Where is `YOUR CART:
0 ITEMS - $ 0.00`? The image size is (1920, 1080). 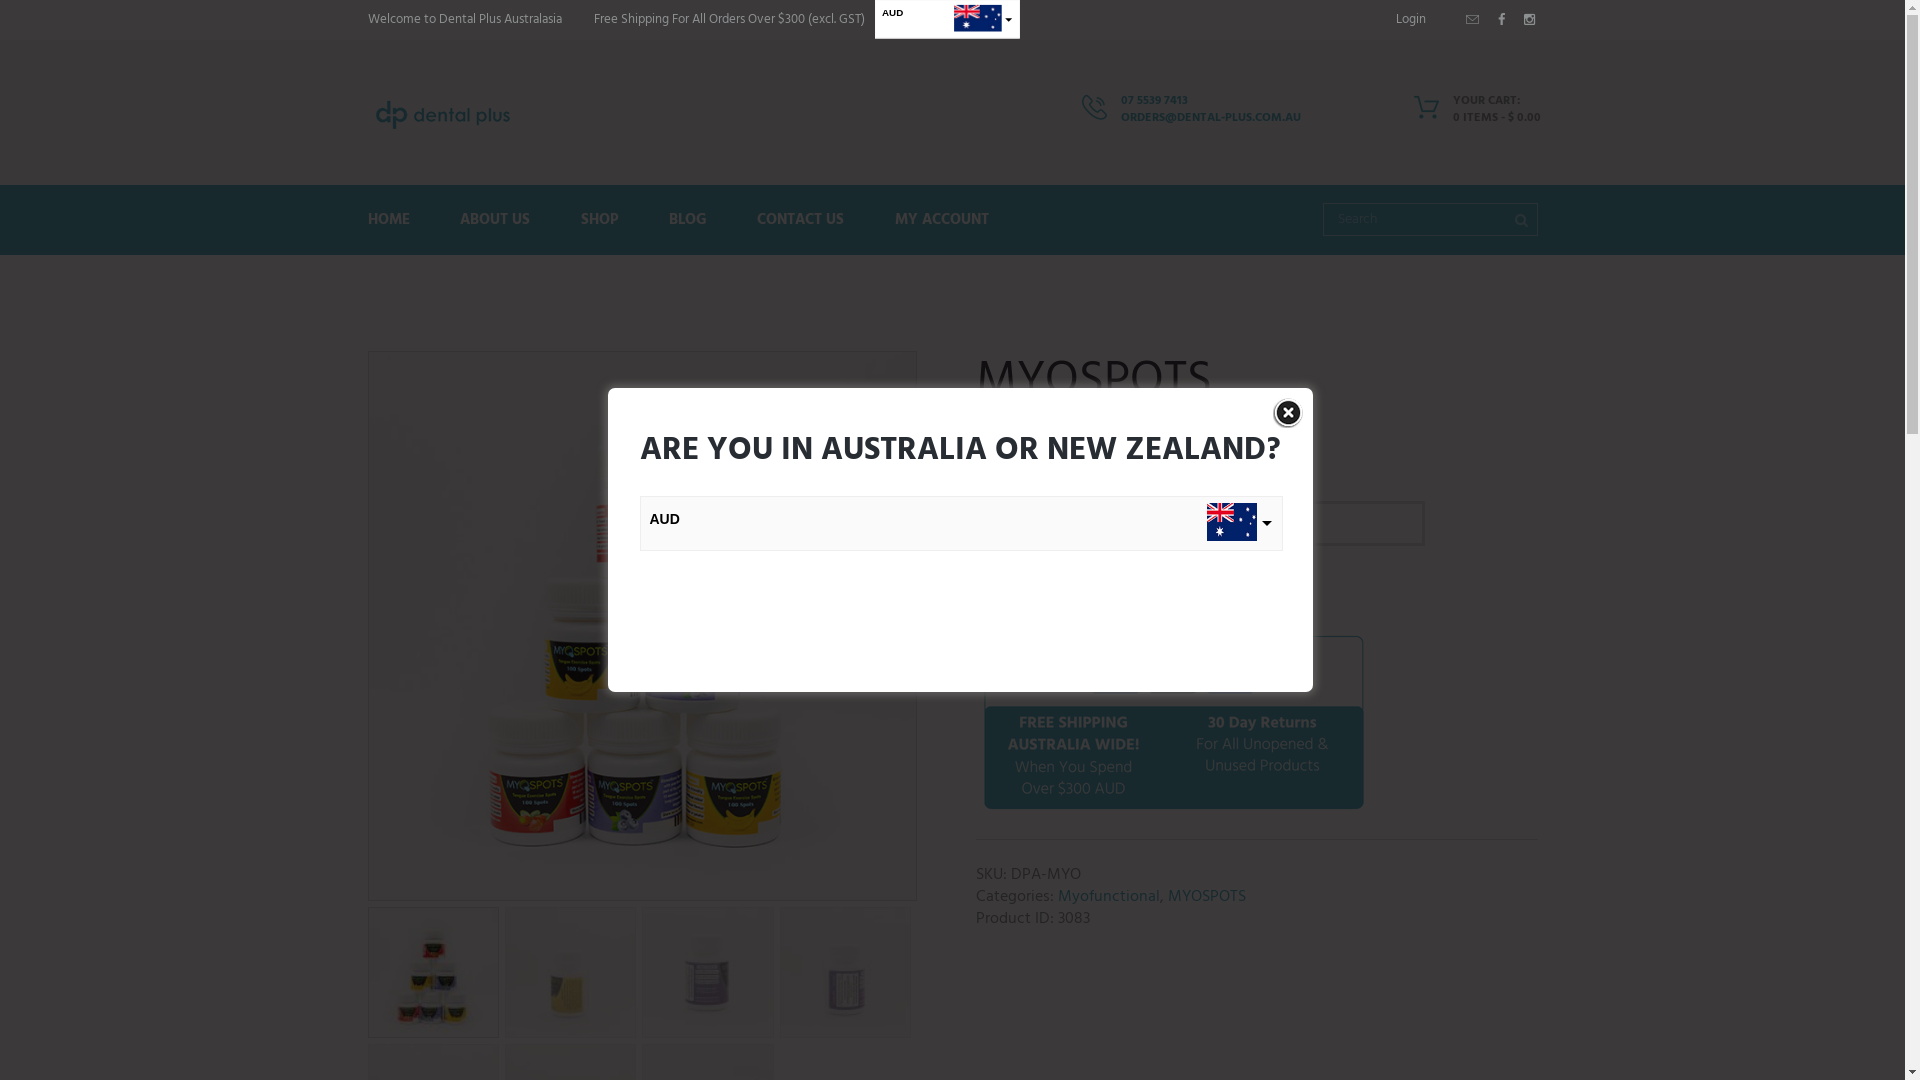 YOUR CART:
0 ITEMS - $ 0.00 is located at coordinates (1471, 114).